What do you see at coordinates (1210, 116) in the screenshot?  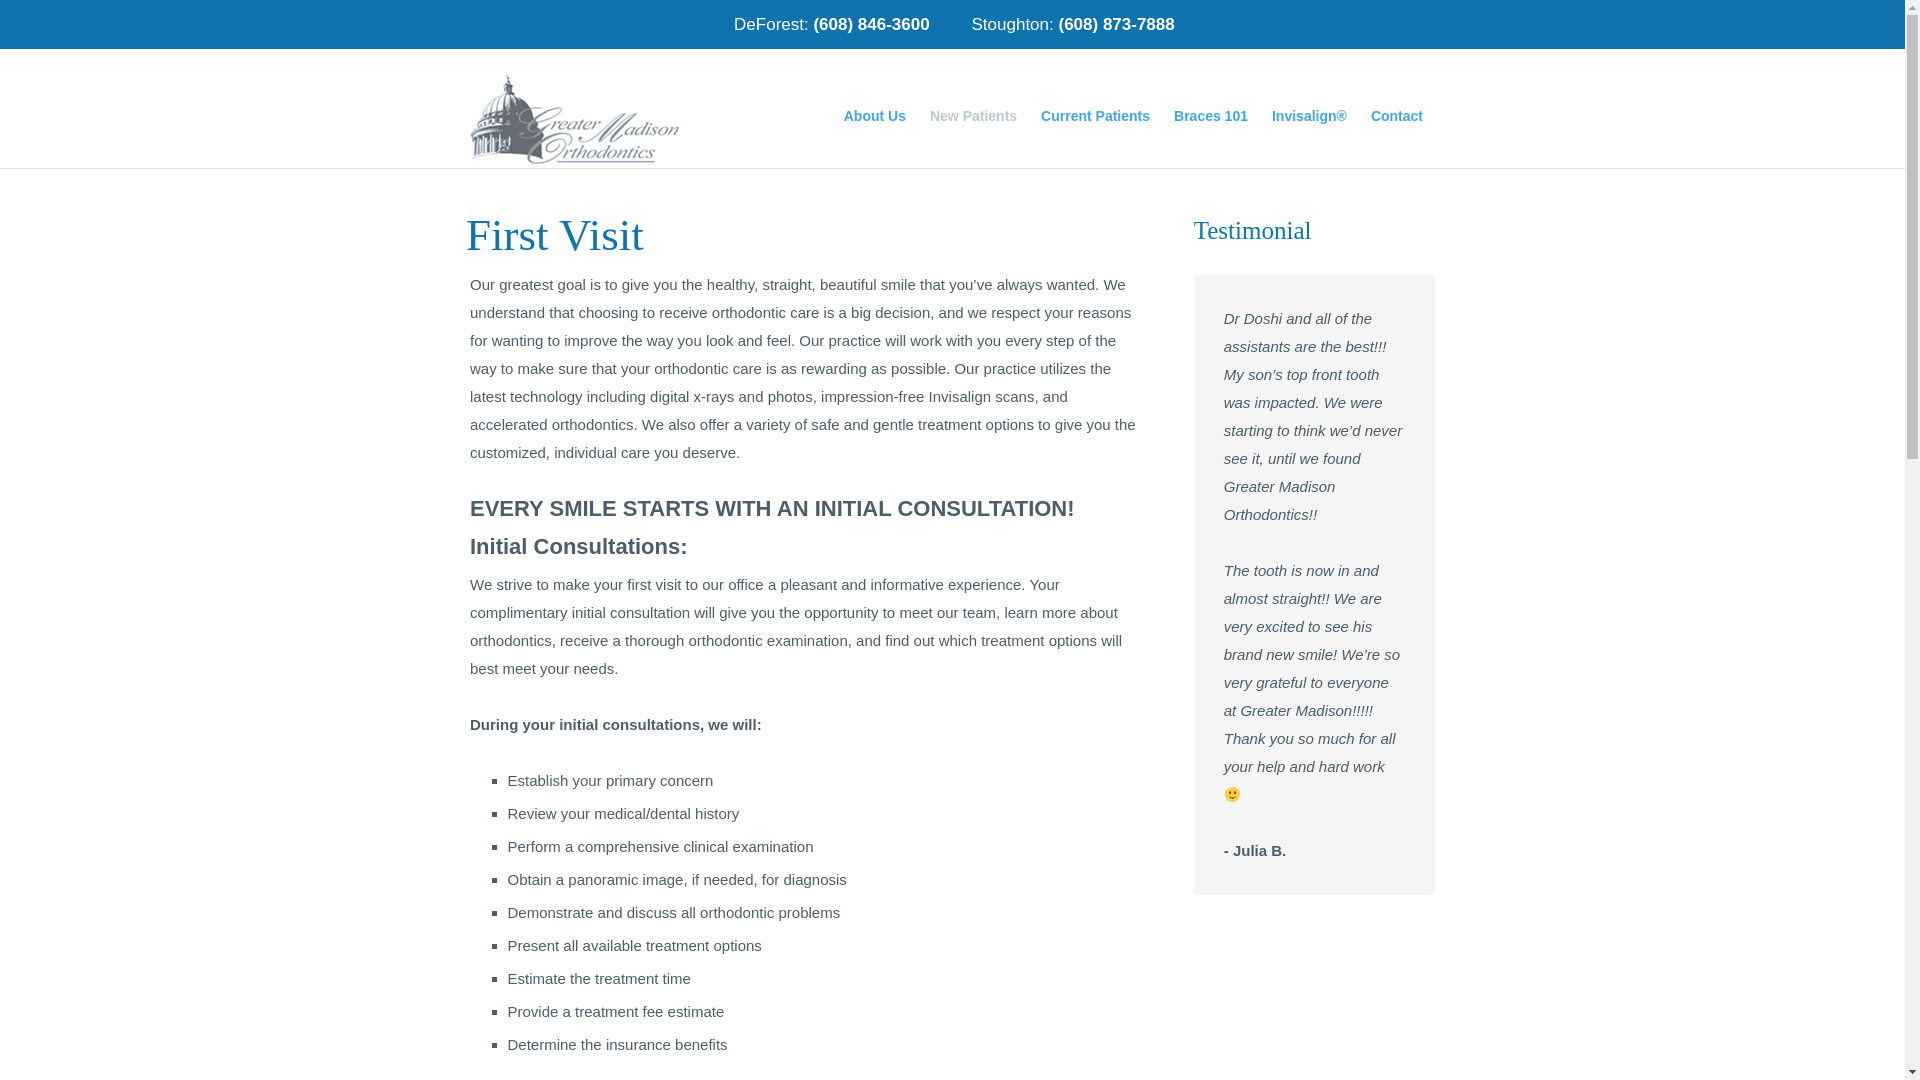 I see `Braces 101` at bounding box center [1210, 116].